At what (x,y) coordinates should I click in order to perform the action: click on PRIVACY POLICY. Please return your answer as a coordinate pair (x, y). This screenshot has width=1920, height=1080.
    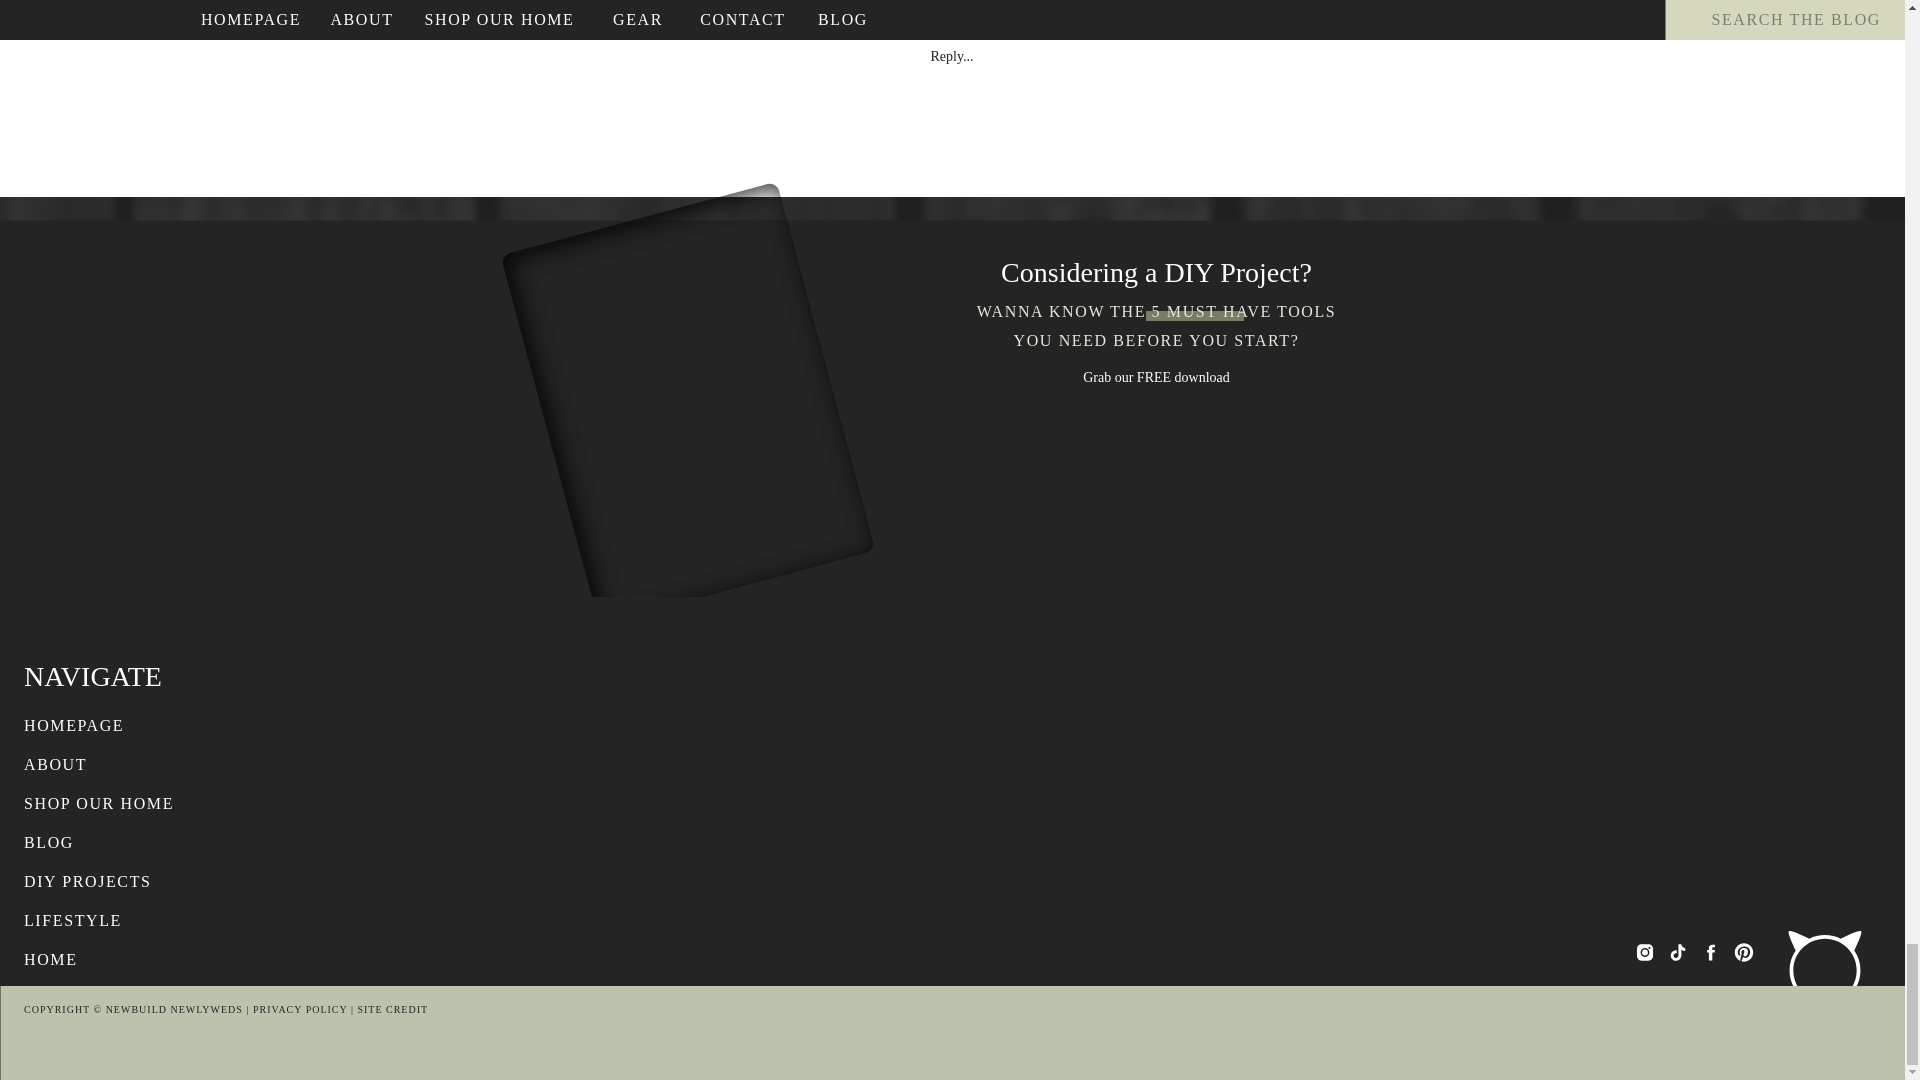
    Looking at the image, I should click on (300, 1010).